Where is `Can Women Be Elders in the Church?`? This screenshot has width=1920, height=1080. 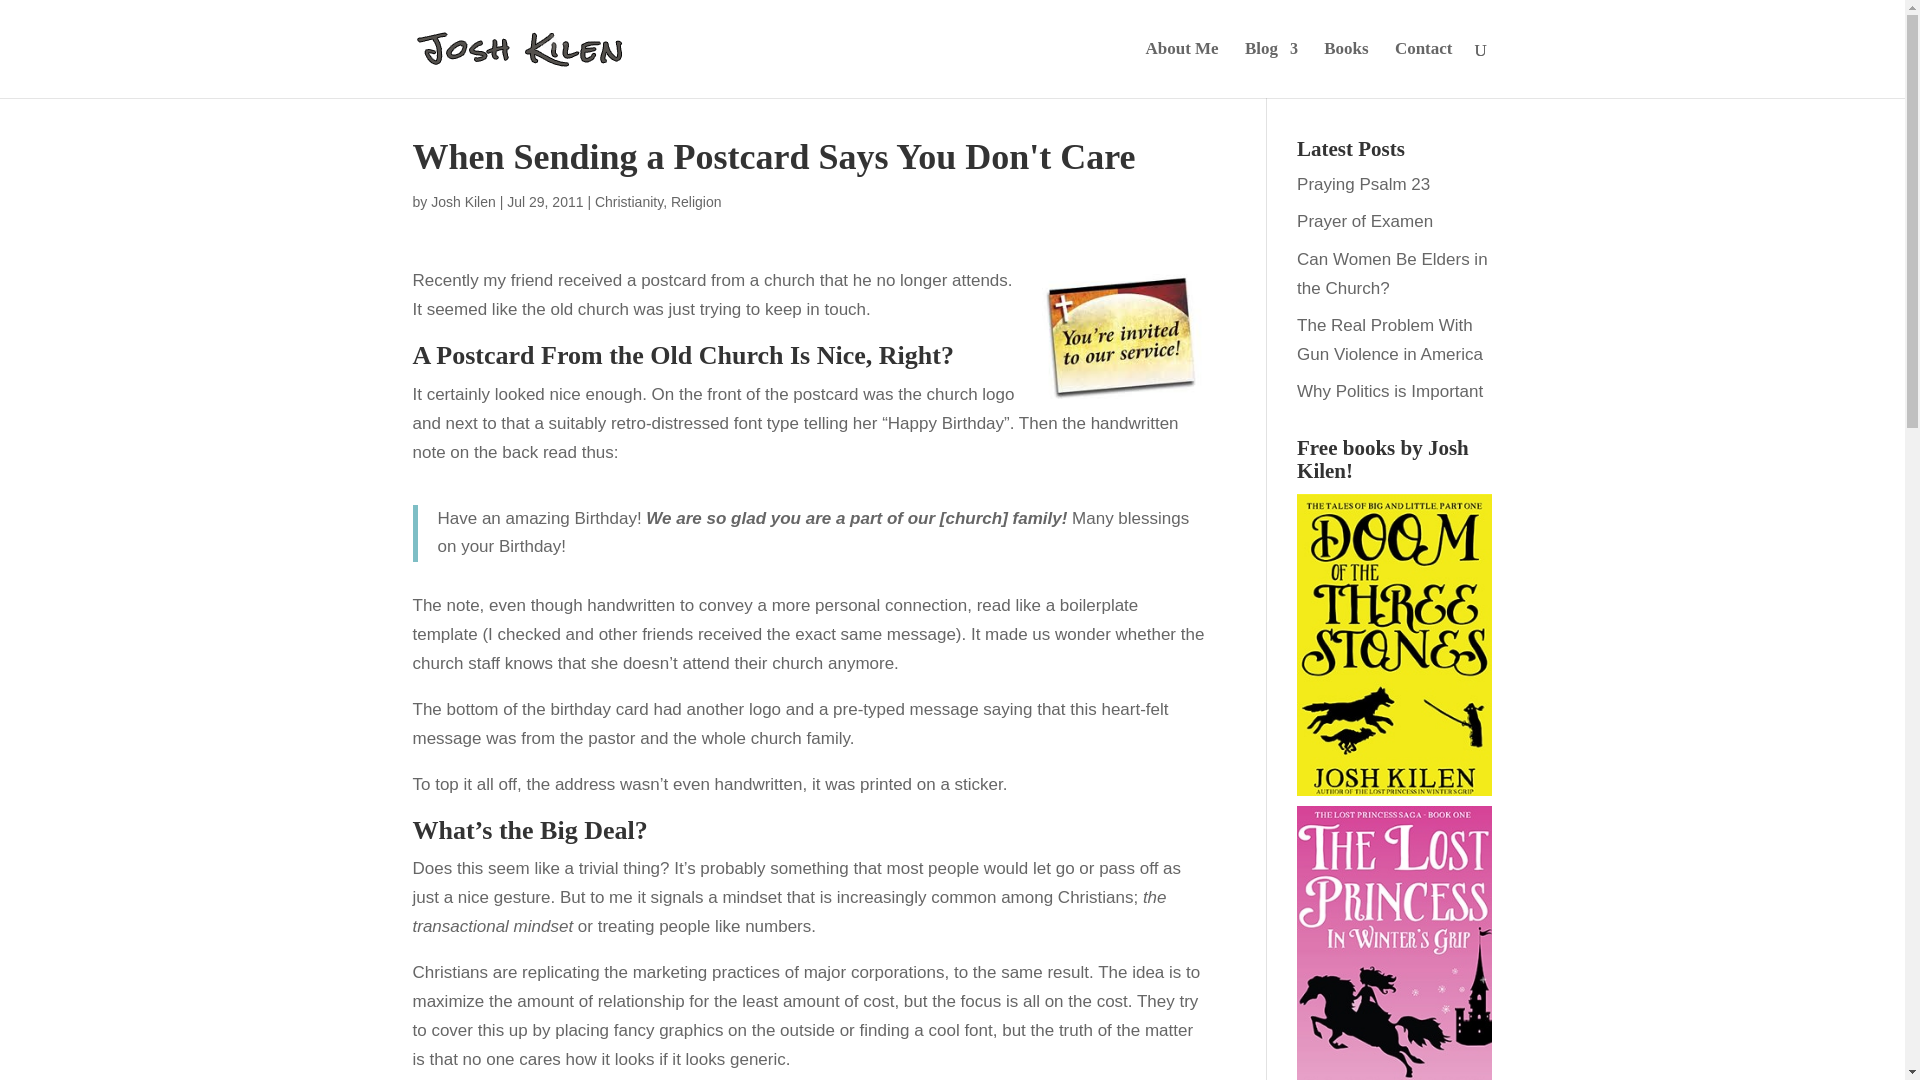
Can Women Be Elders in the Church? is located at coordinates (1392, 274).